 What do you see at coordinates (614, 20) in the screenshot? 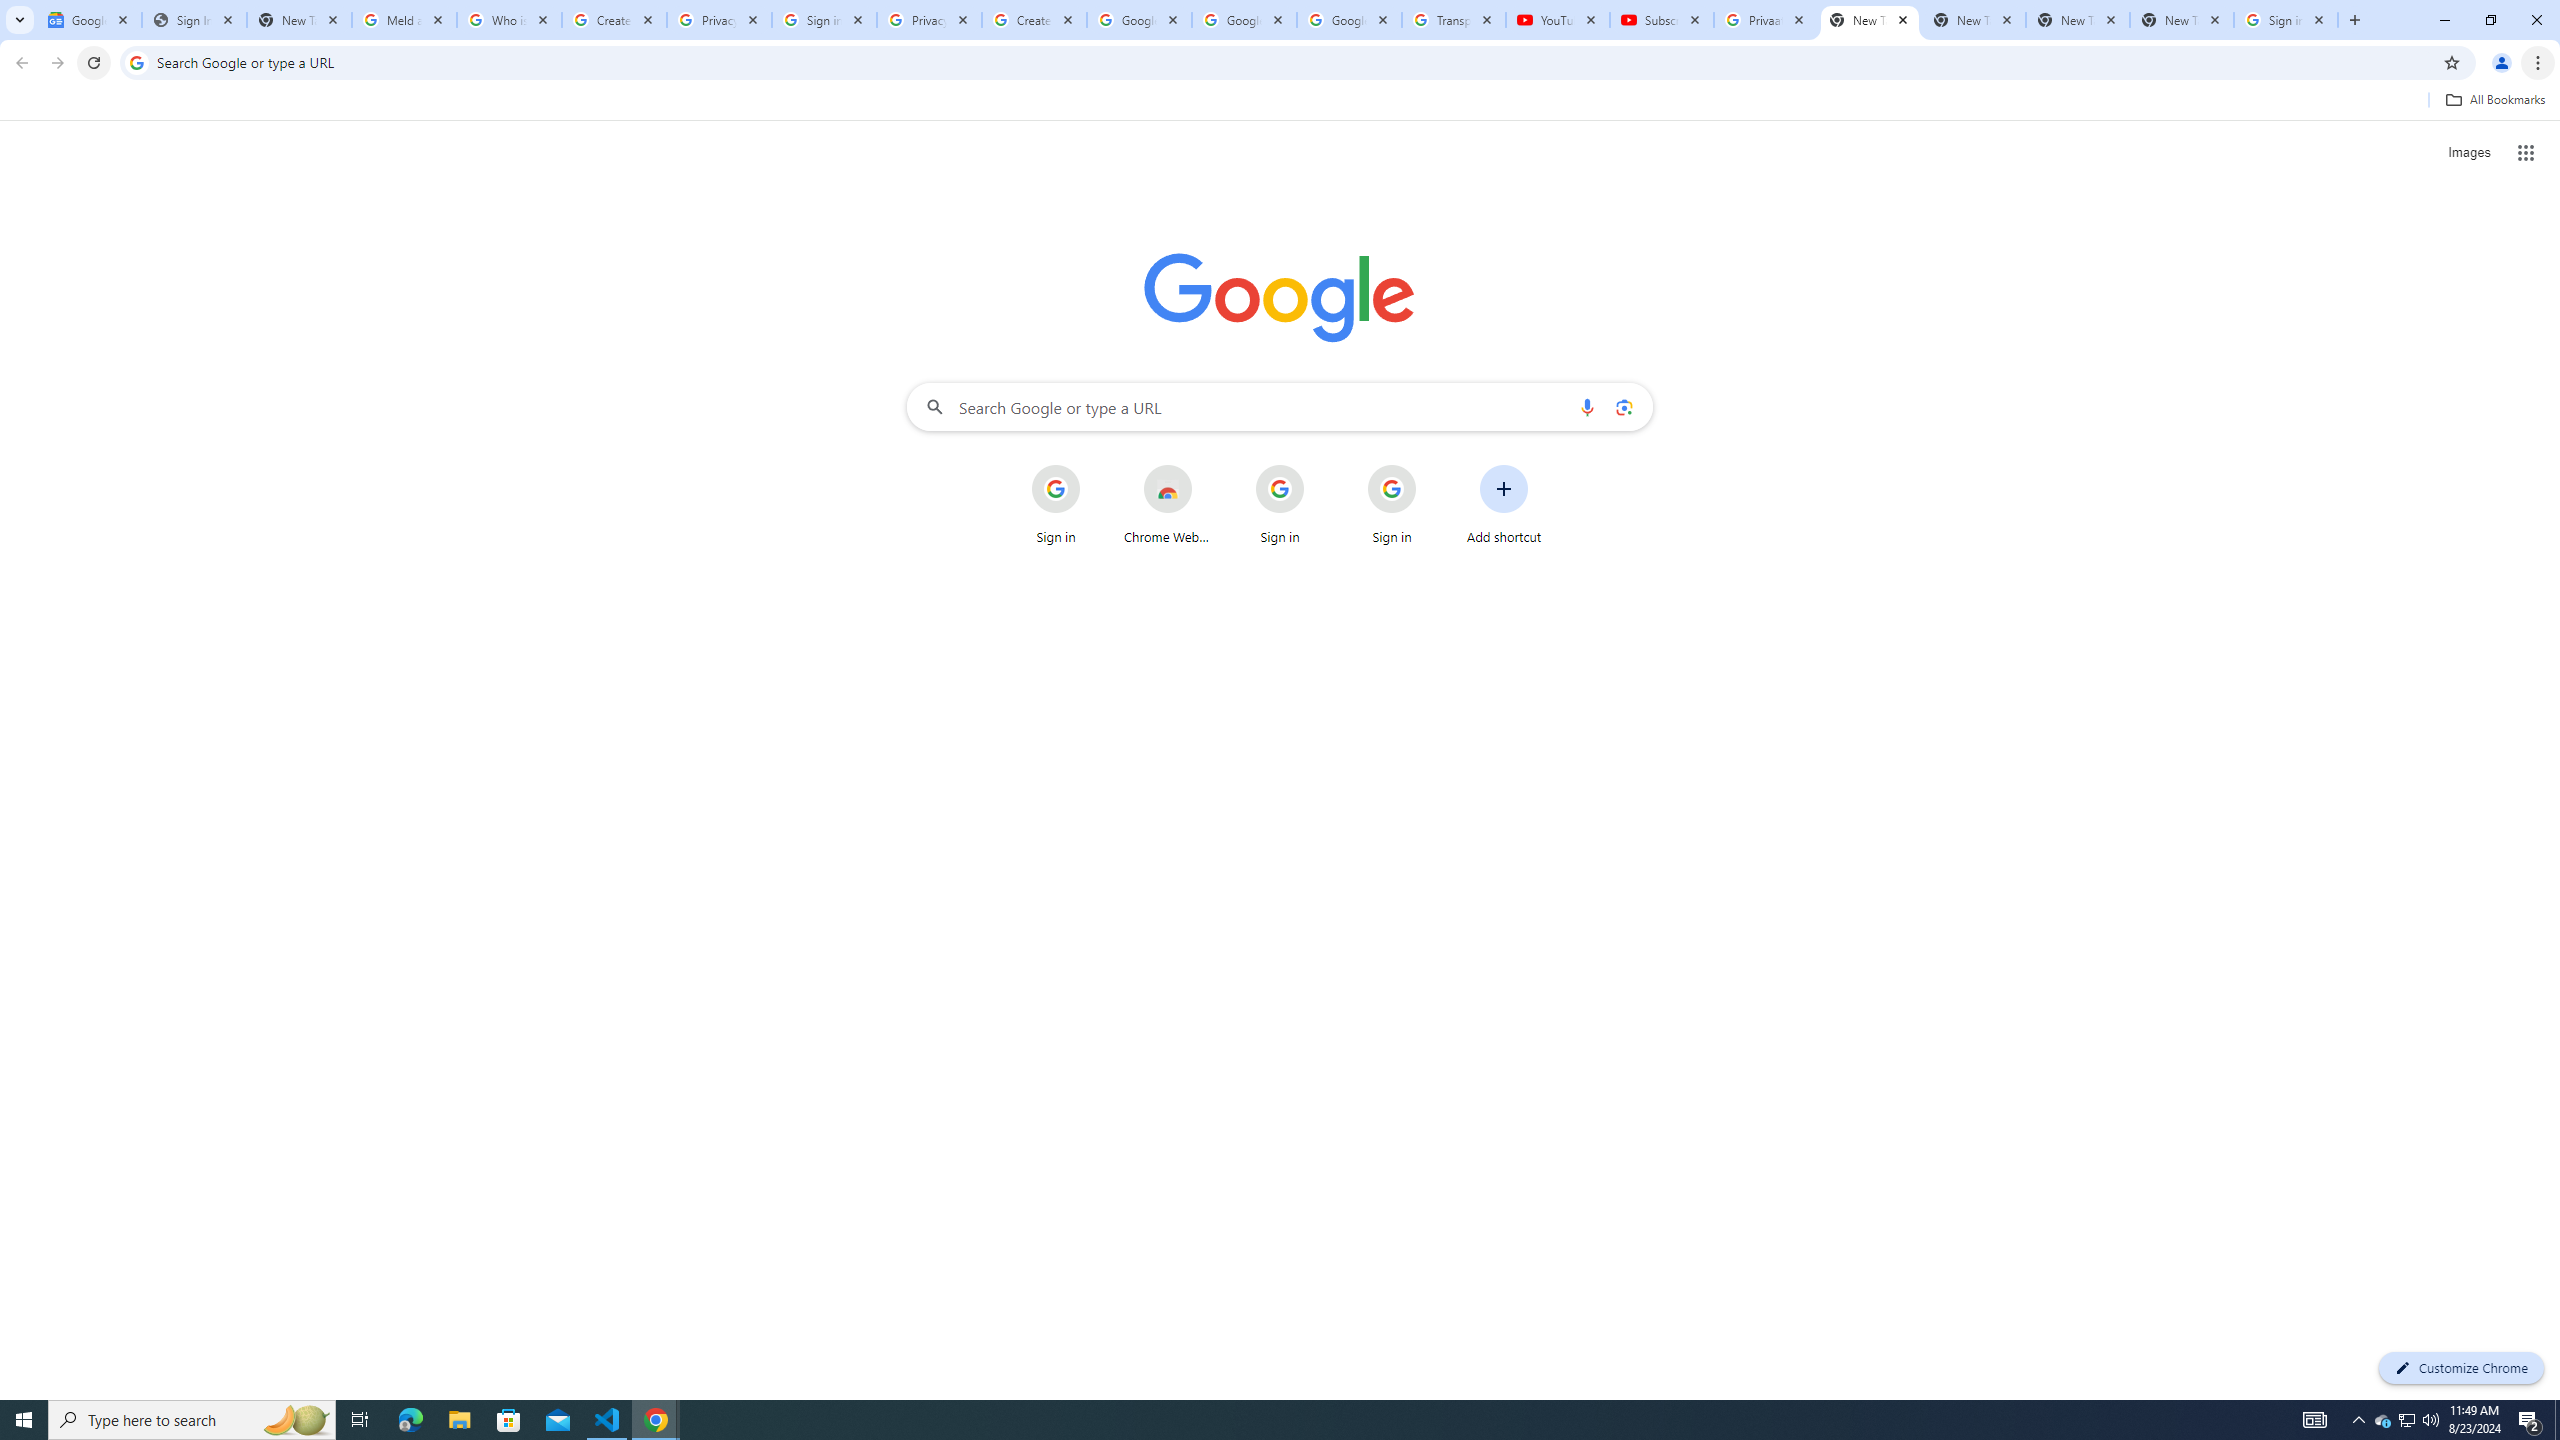
I see `Create your Google Account` at bounding box center [614, 20].